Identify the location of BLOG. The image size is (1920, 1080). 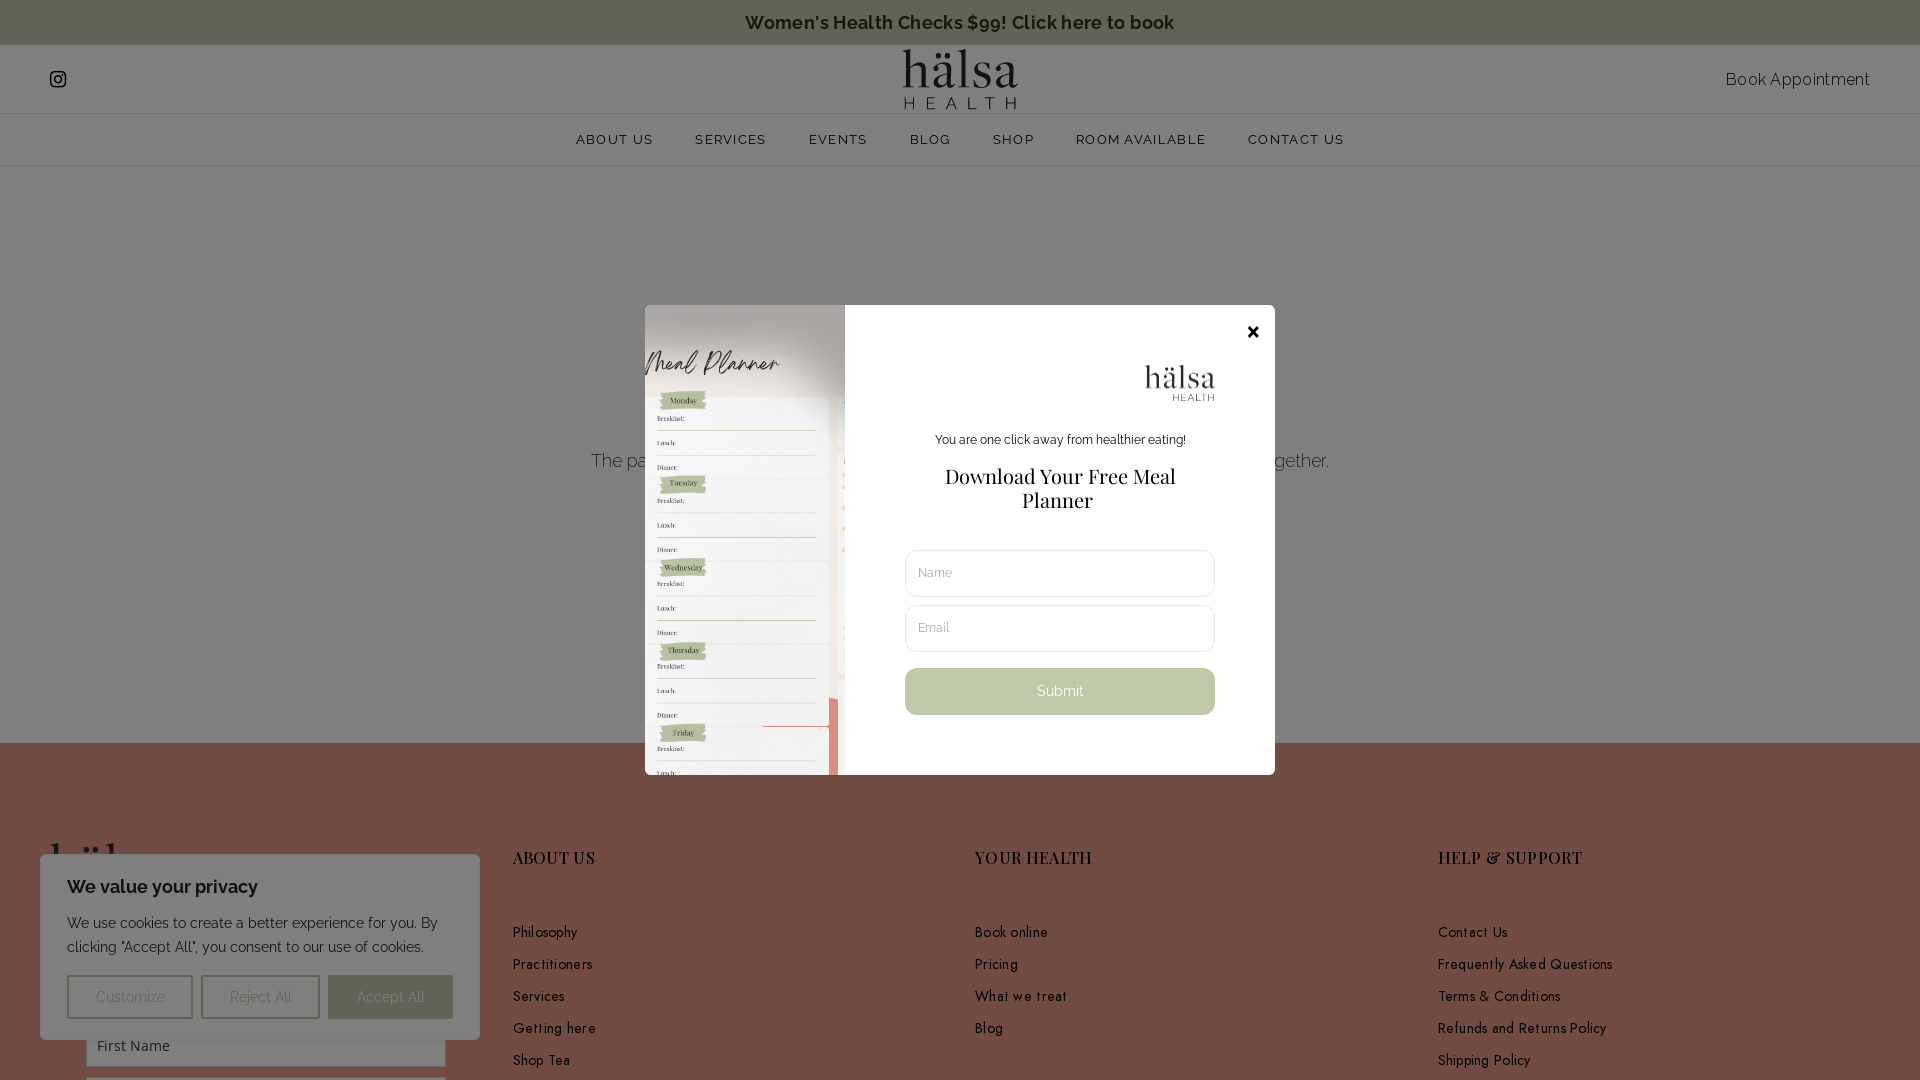
(930, 140).